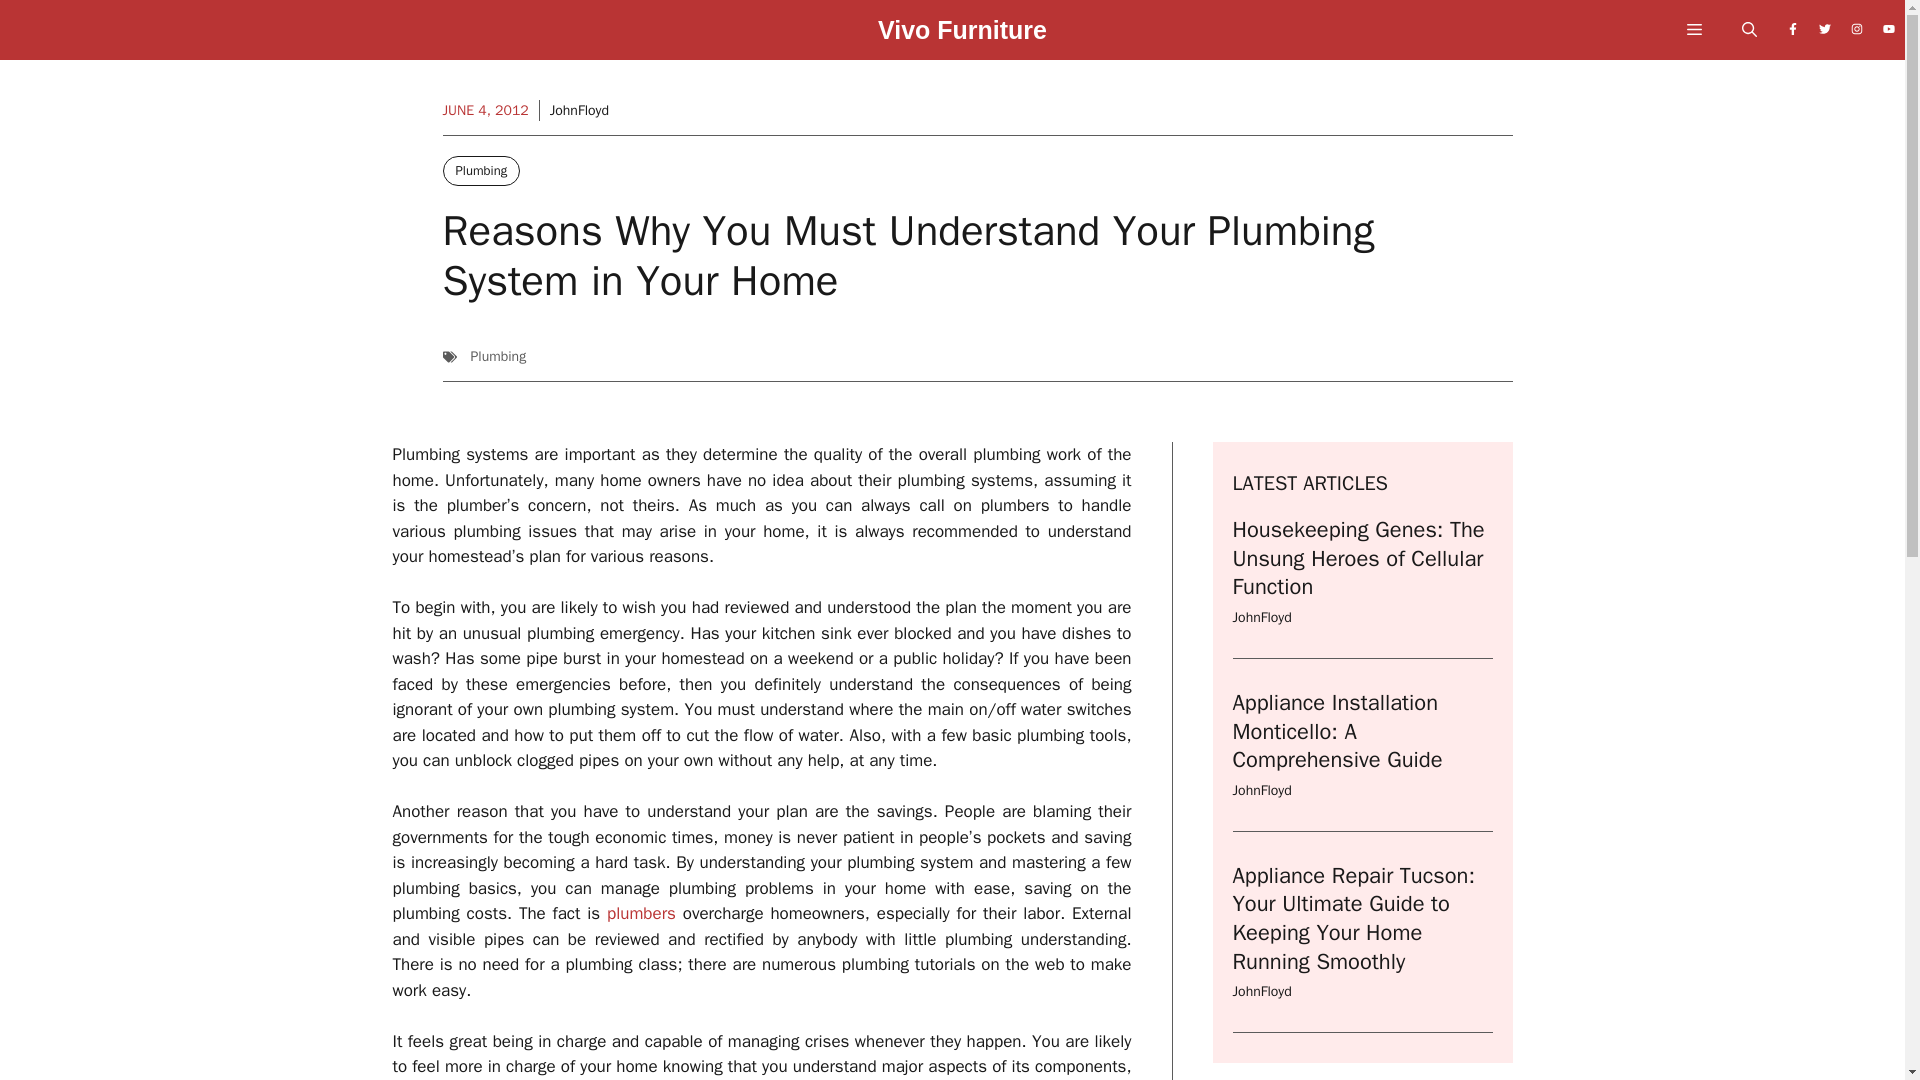 The height and width of the screenshot is (1080, 1920). Describe the element at coordinates (1358, 558) in the screenshot. I see `Housekeeping Genes: The Unsung Heroes of Cellular Function` at that location.